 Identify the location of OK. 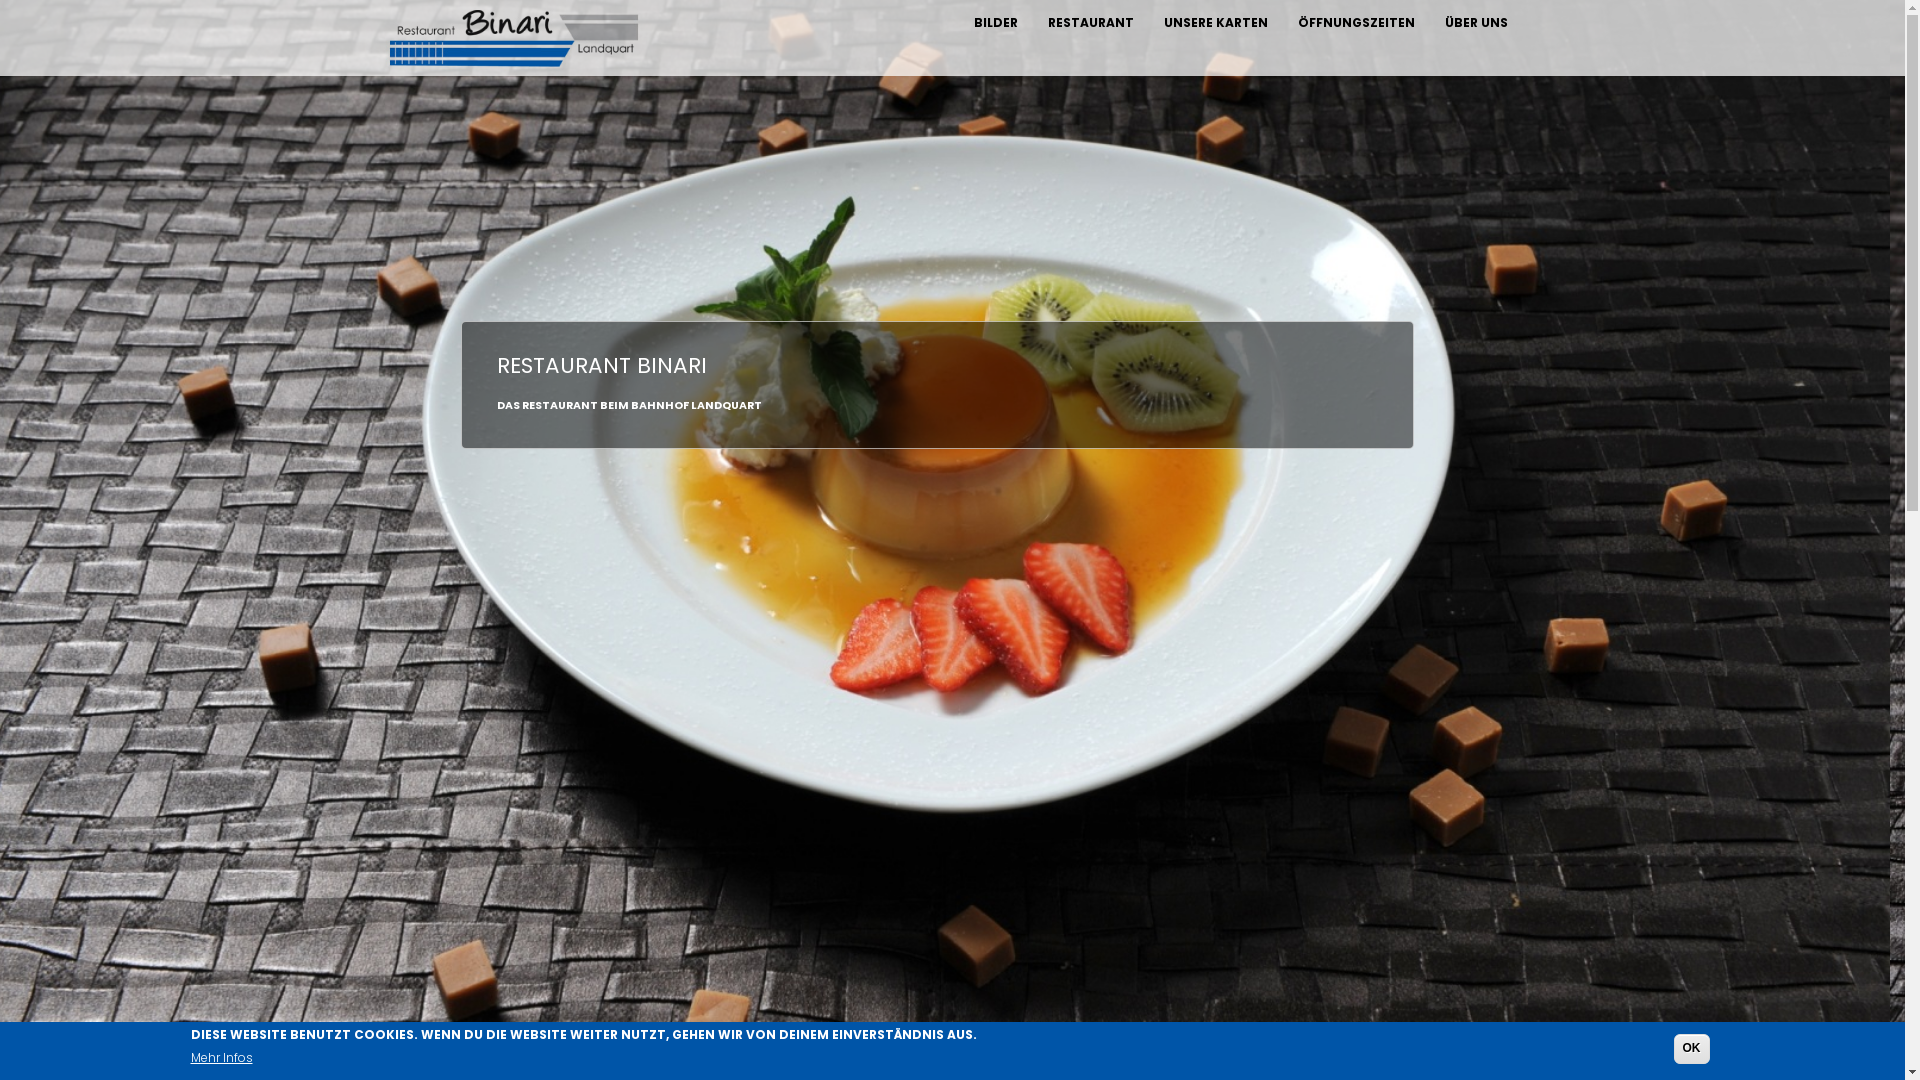
(1692, 1048).